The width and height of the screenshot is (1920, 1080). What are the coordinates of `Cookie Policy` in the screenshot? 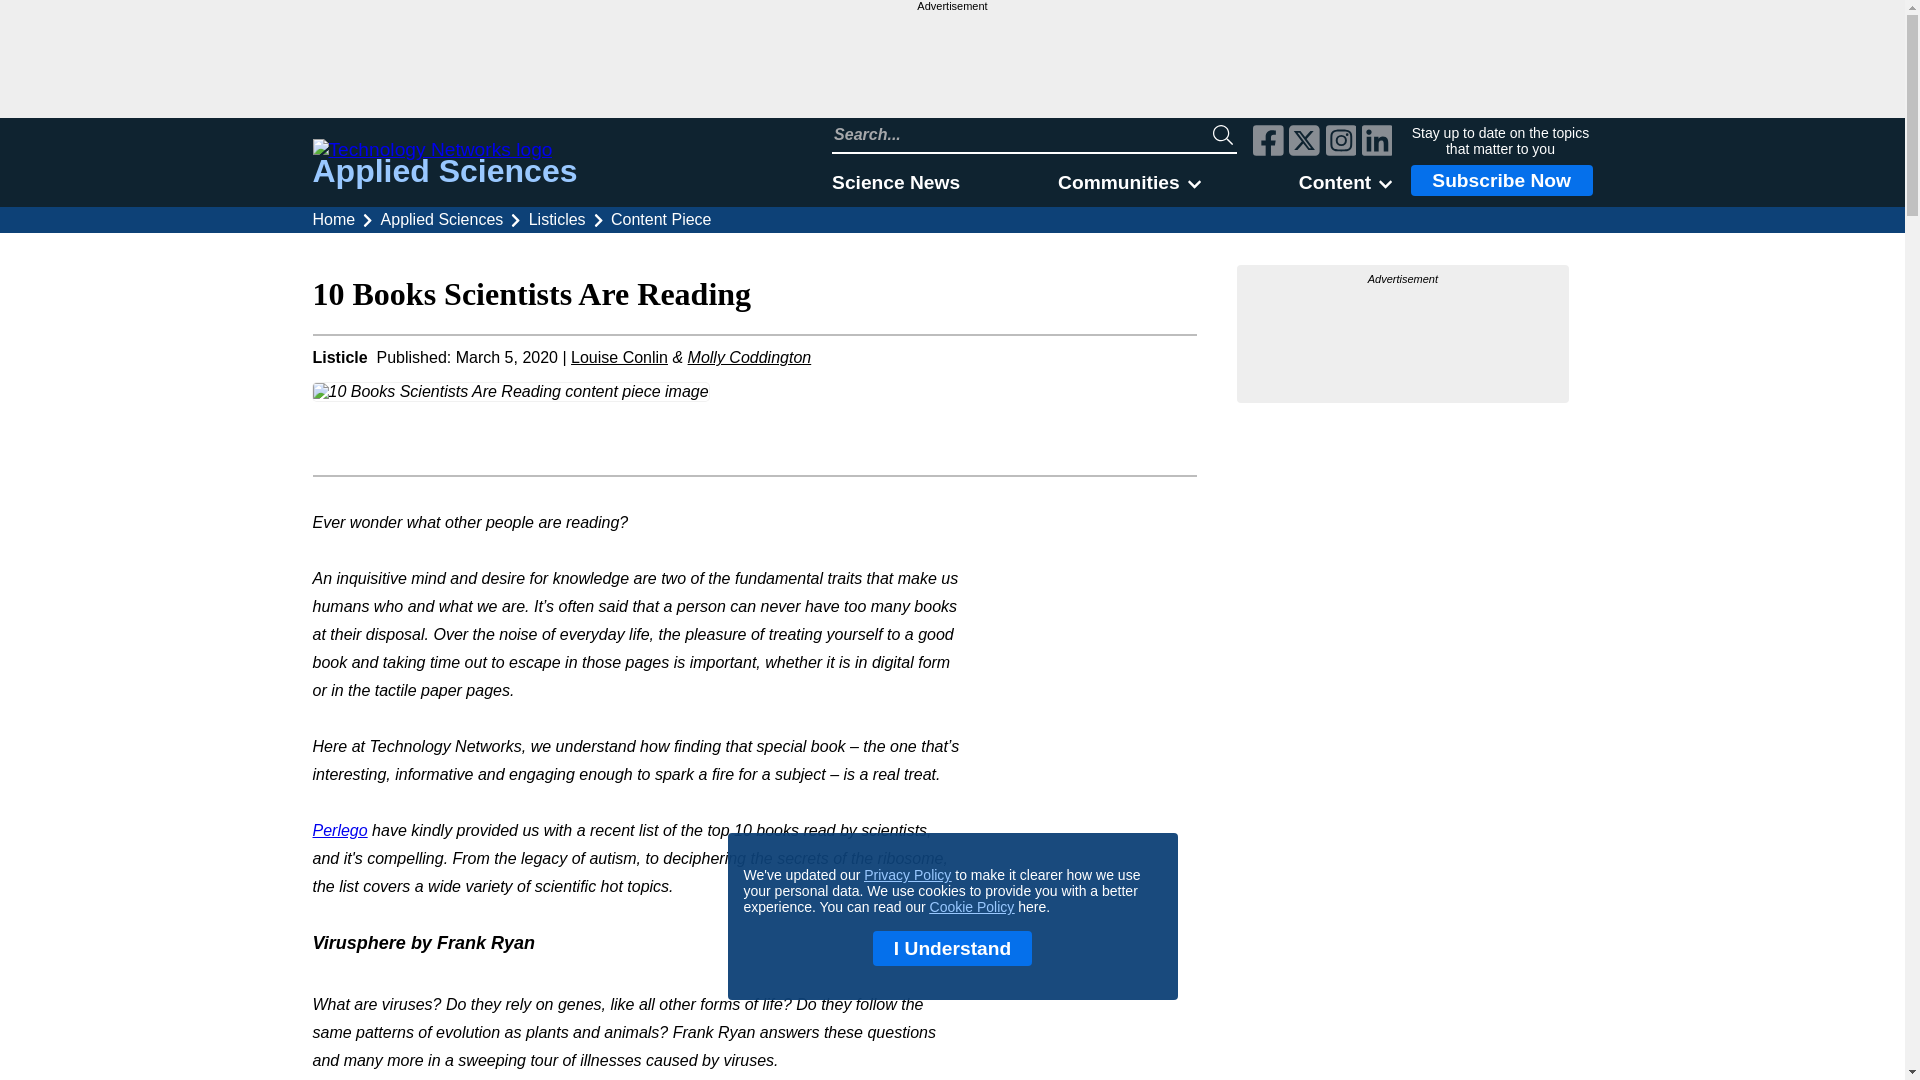 It's located at (972, 906).